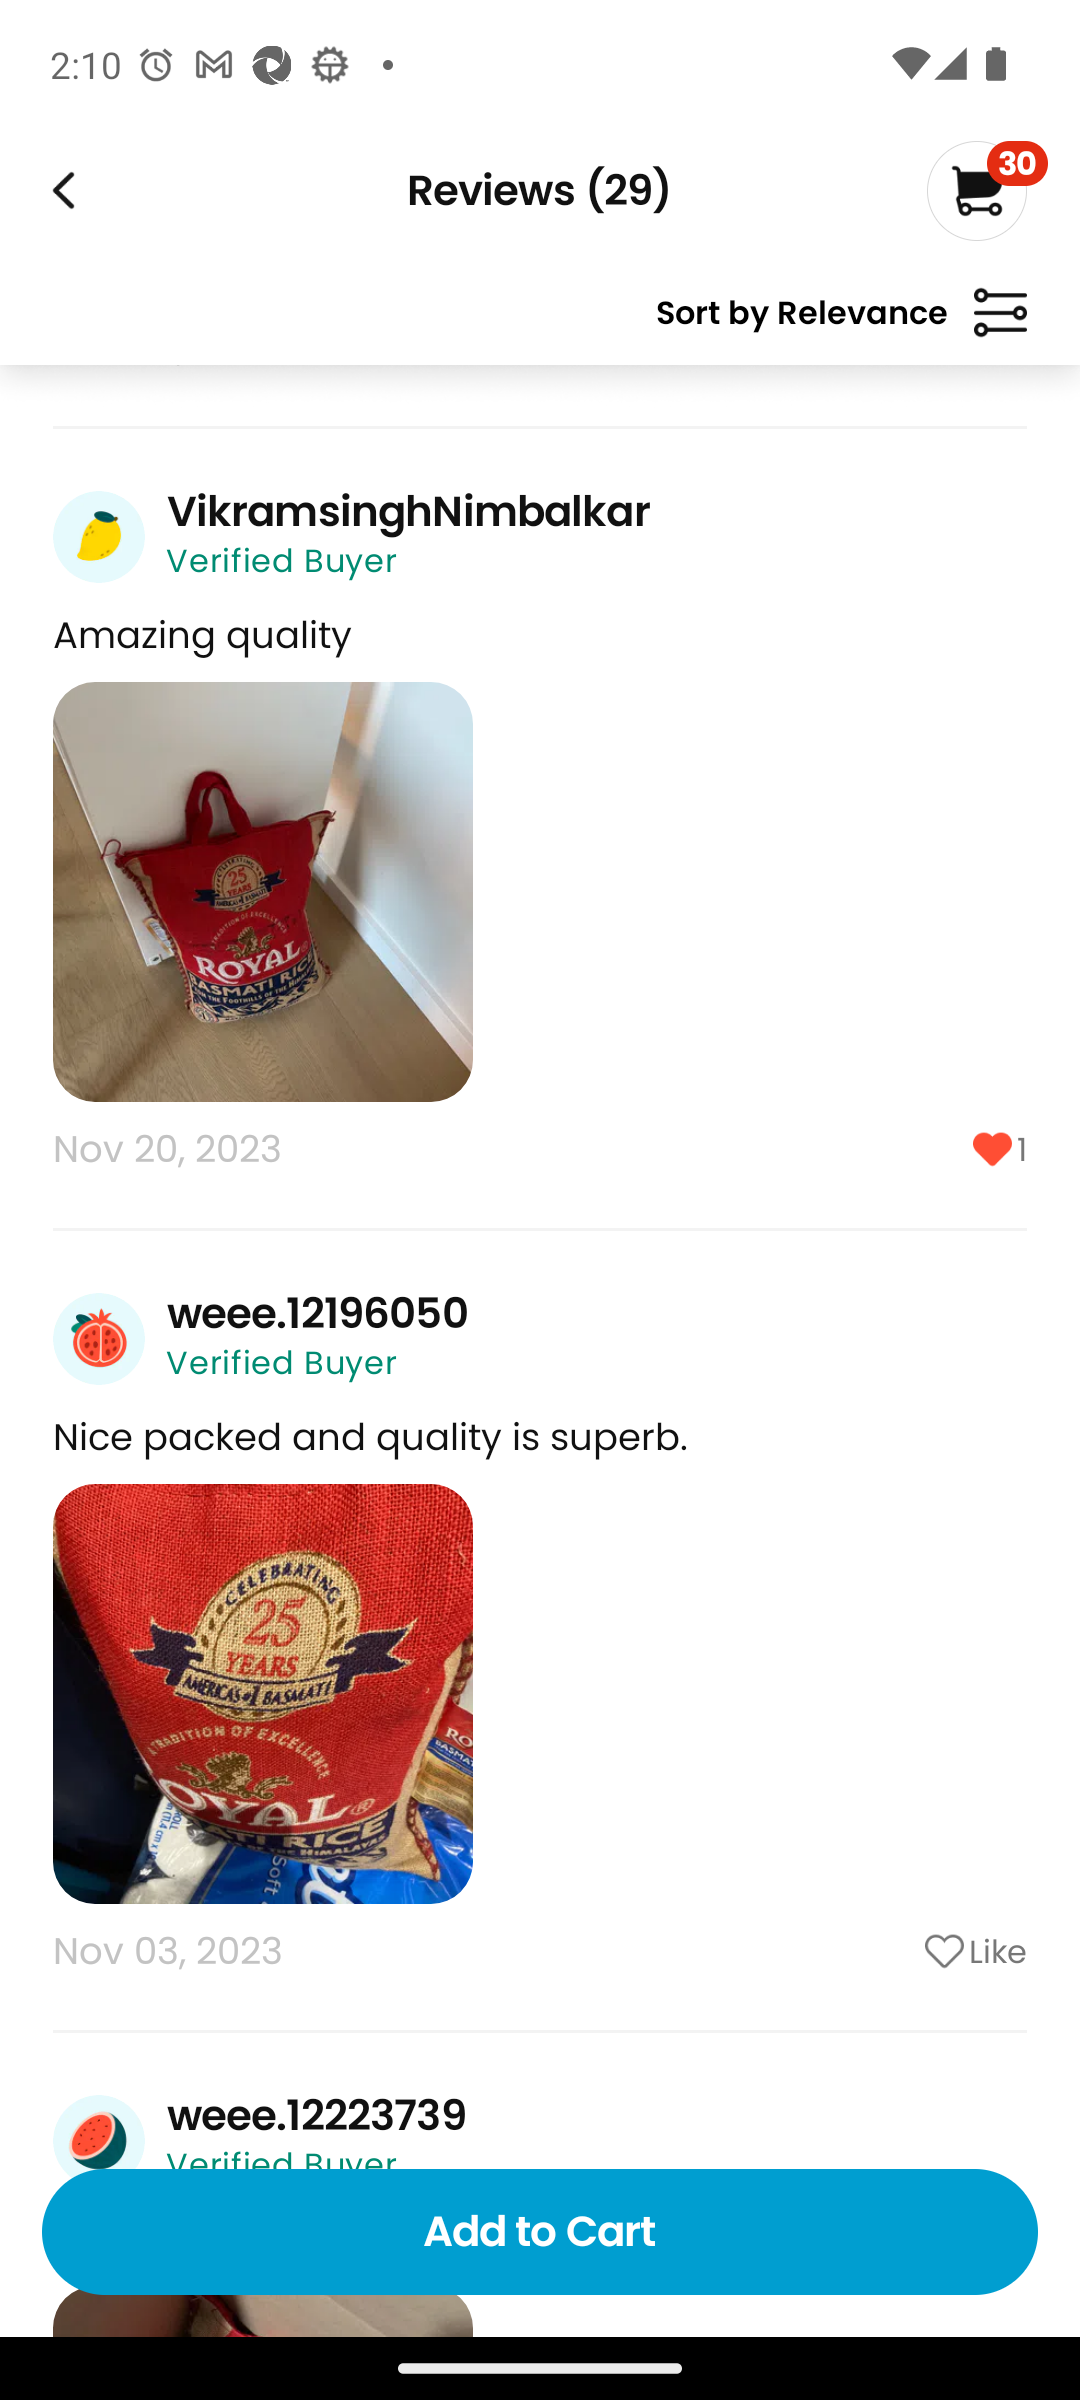  What do you see at coordinates (316, 2115) in the screenshot?
I see `weee.12223739` at bounding box center [316, 2115].